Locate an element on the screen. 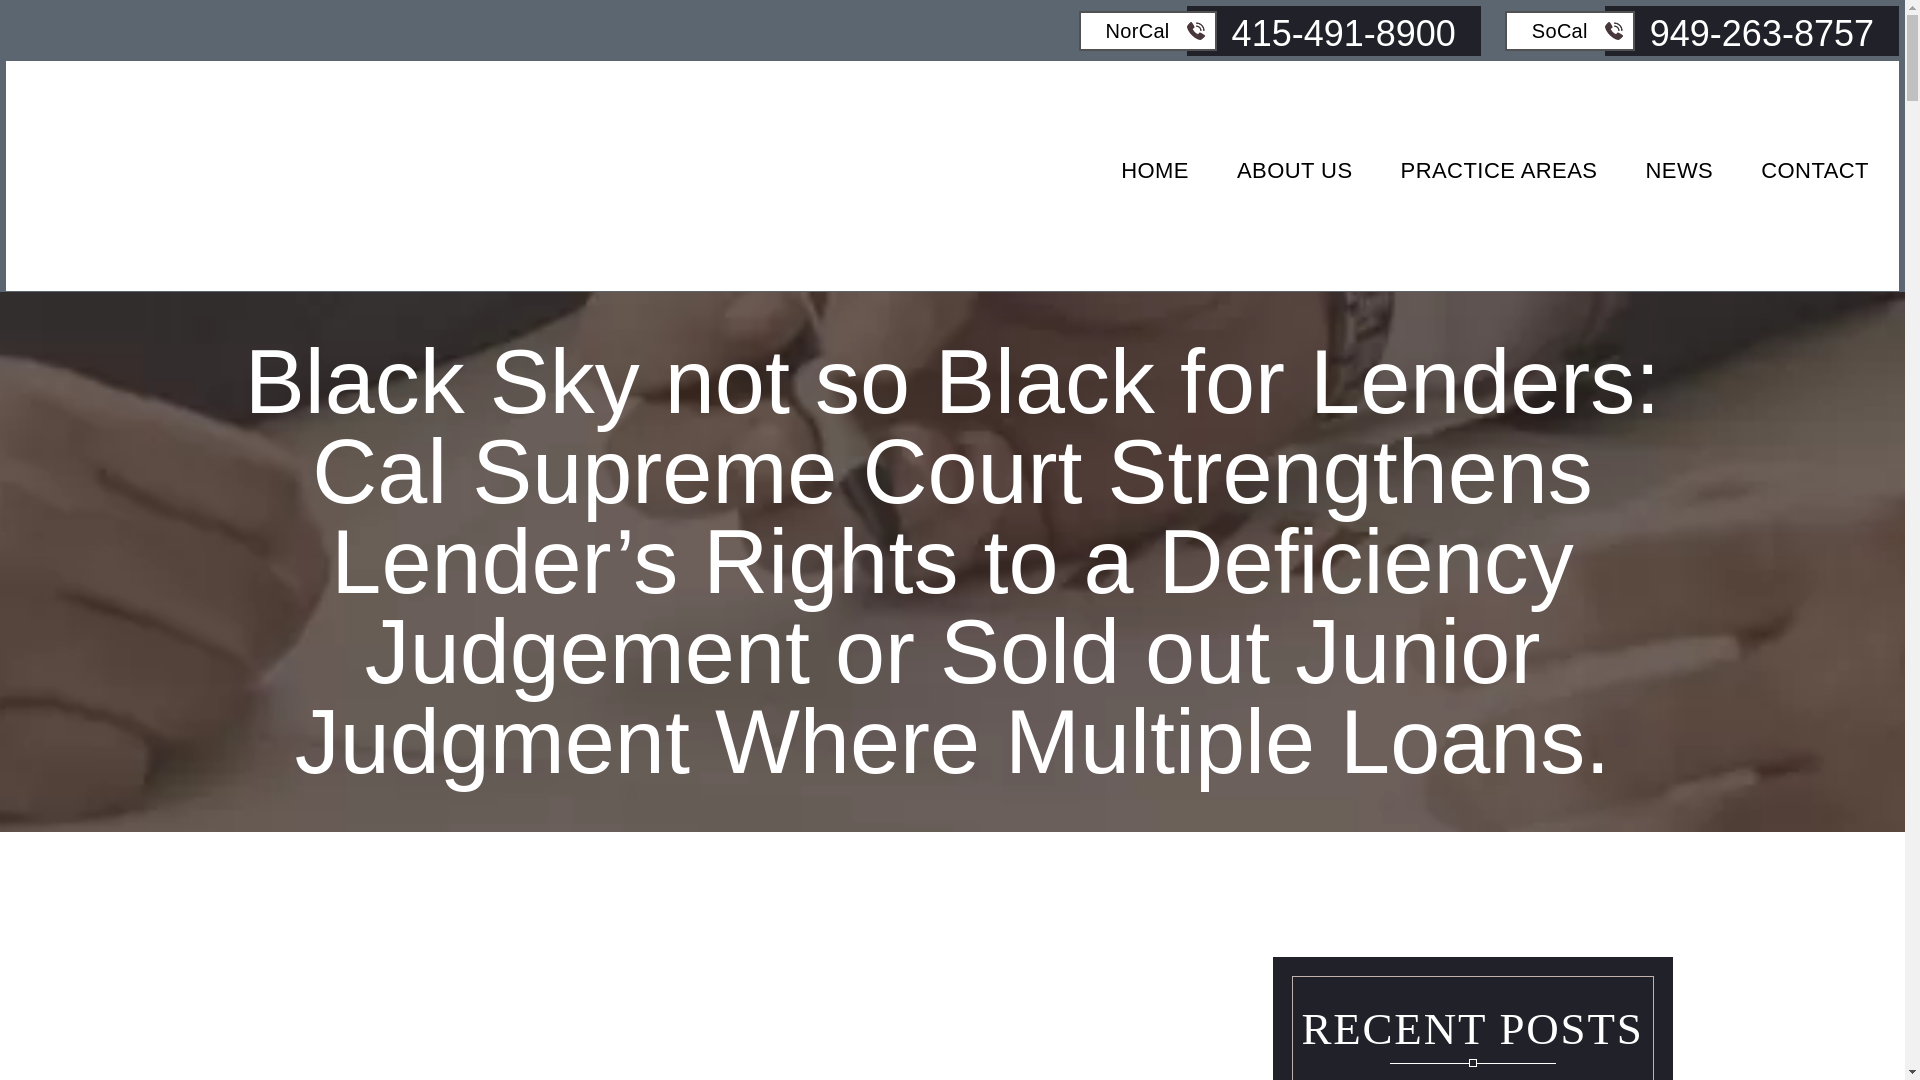 The height and width of the screenshot is (1080, 1920). NEWS is located at coordinates (1678, 180).